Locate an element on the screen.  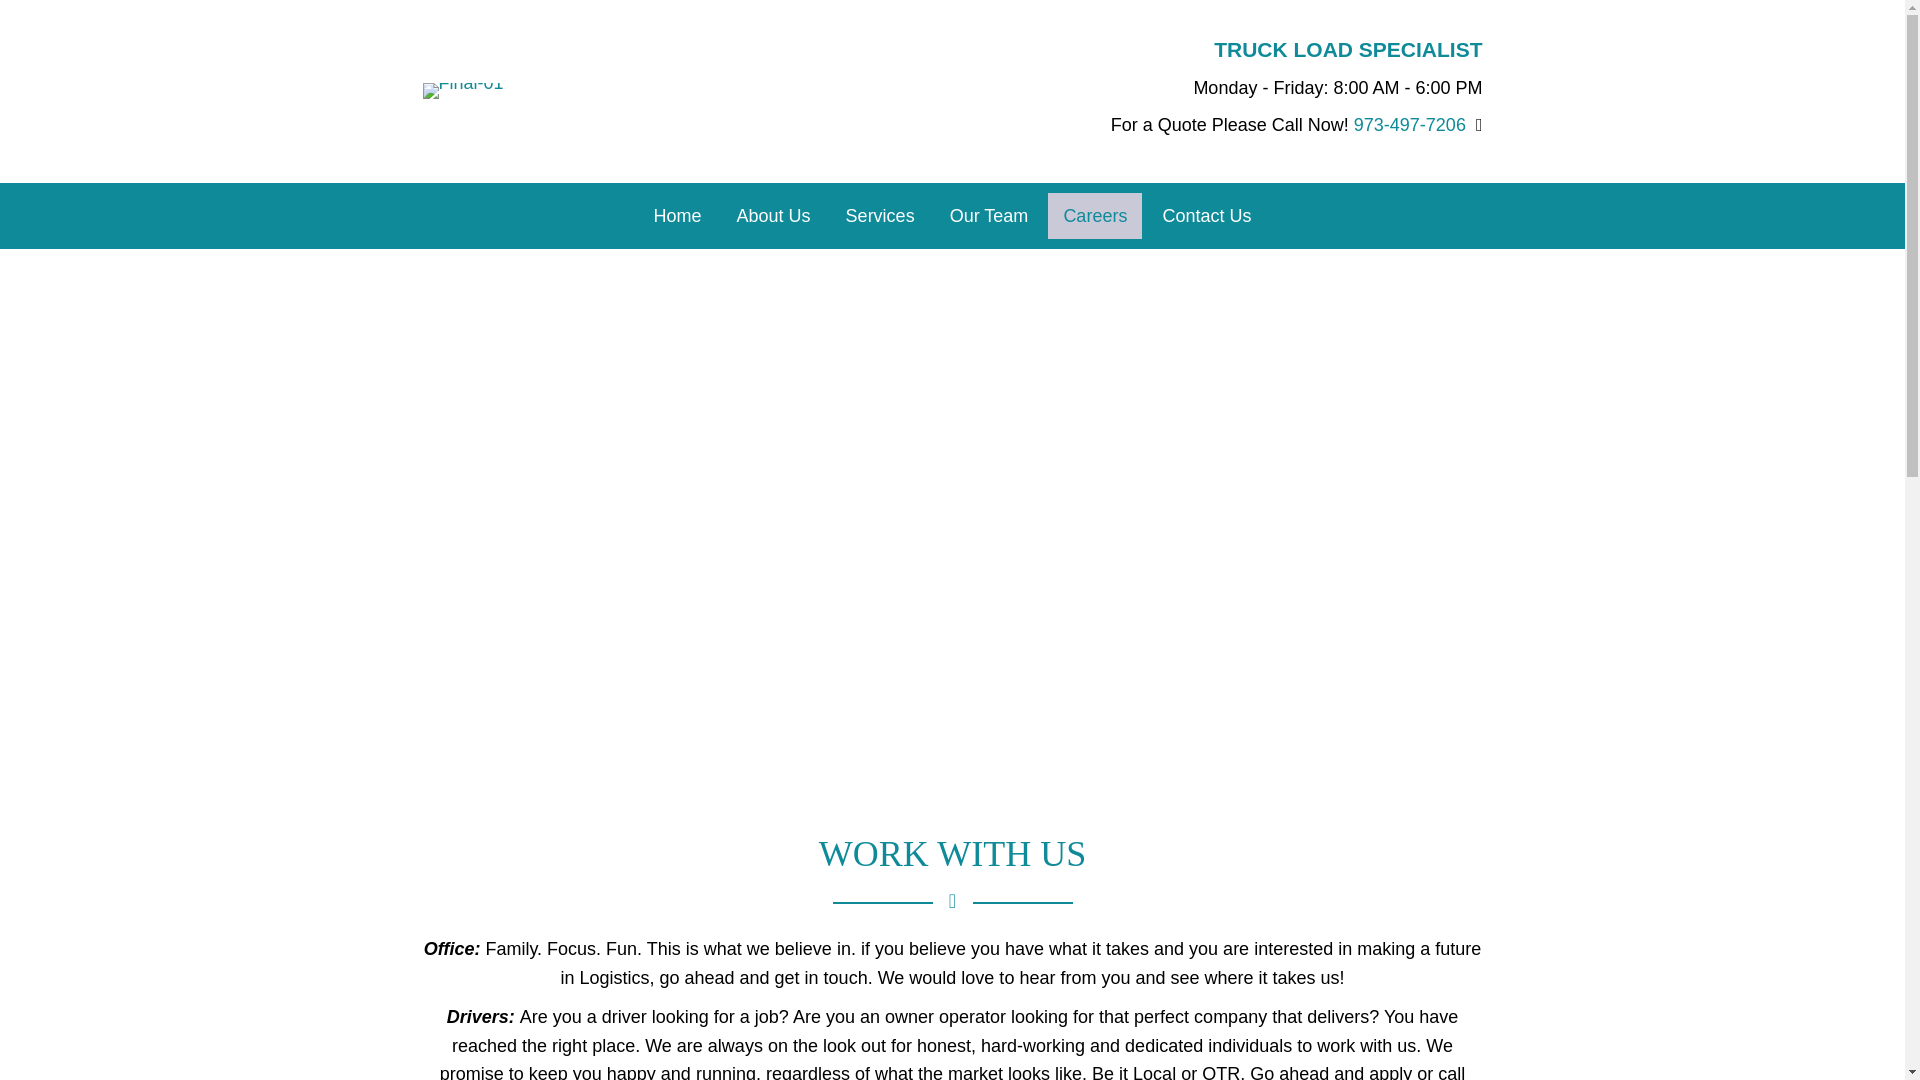
973-497-7206 is located at coordinates (1410, 124).